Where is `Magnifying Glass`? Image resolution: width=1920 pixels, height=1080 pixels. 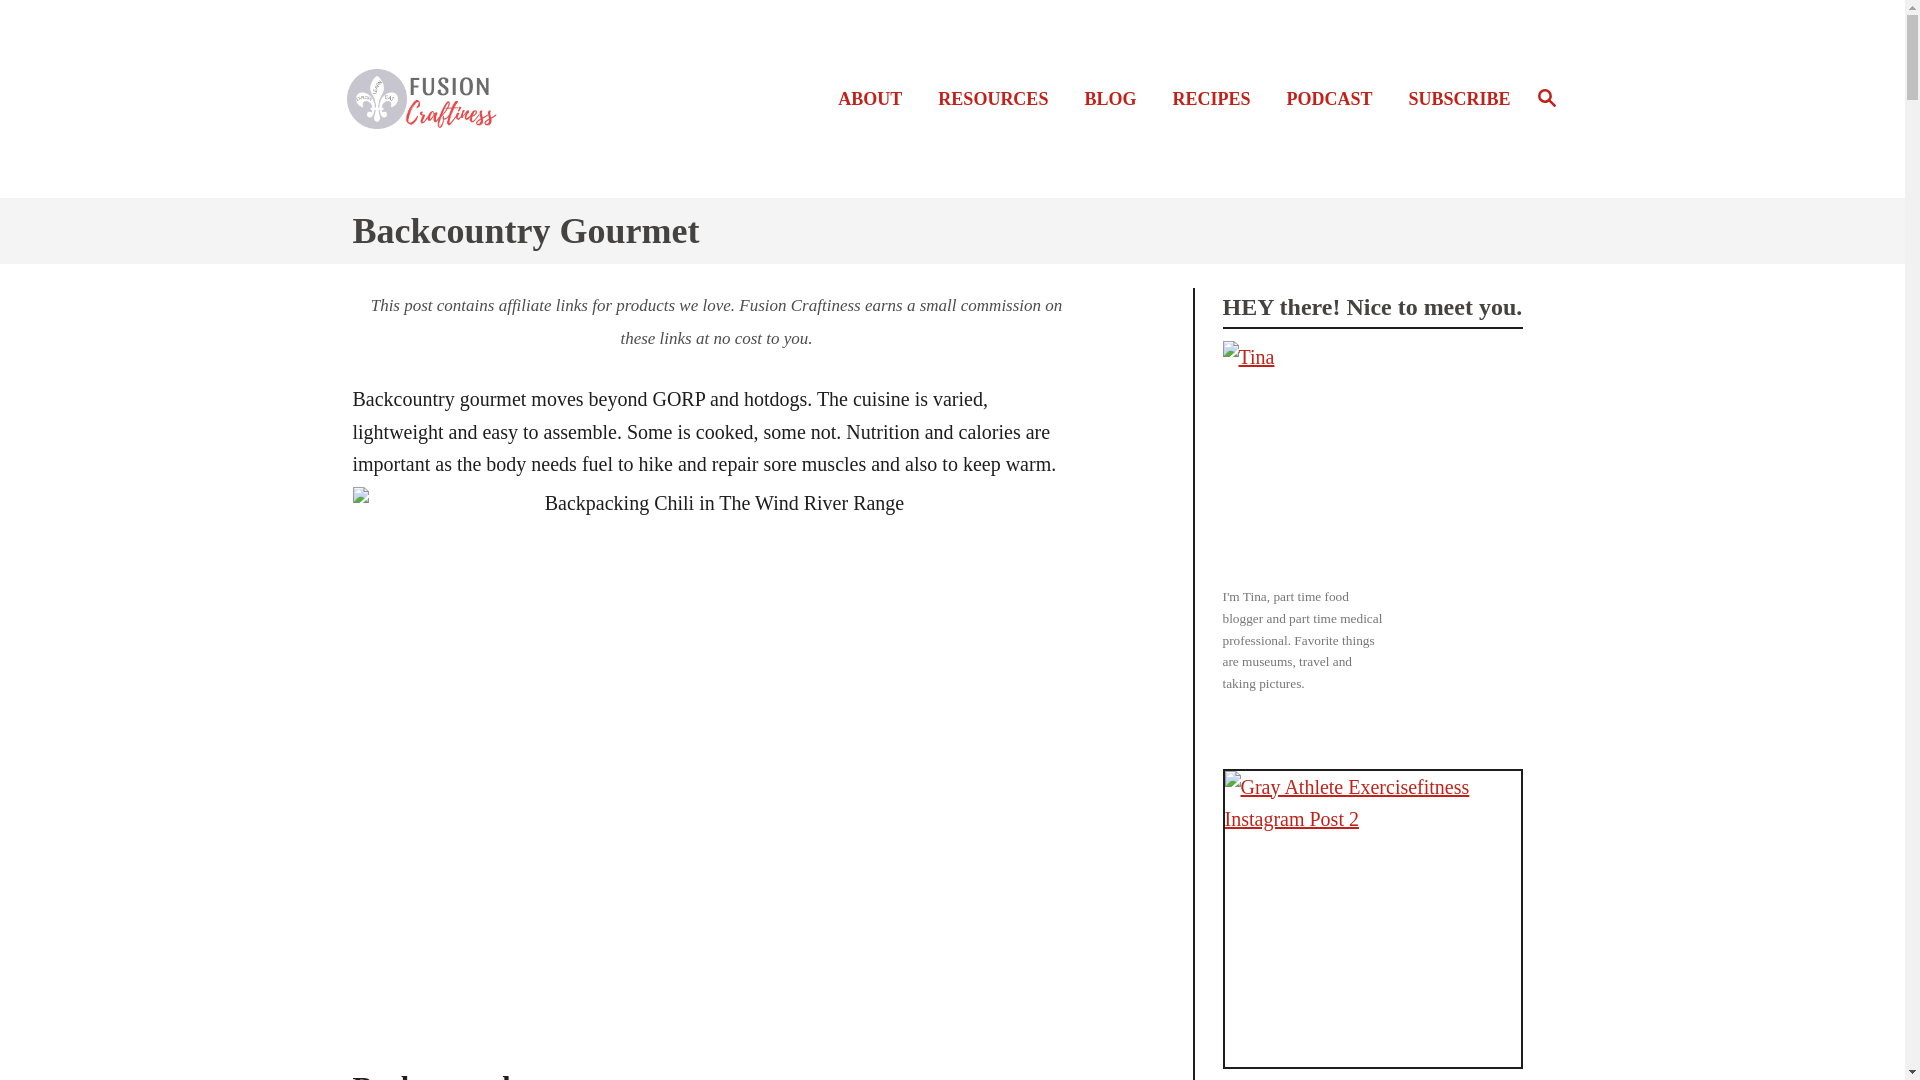
Magnifying Glass is located at coordinates (1546, 99).